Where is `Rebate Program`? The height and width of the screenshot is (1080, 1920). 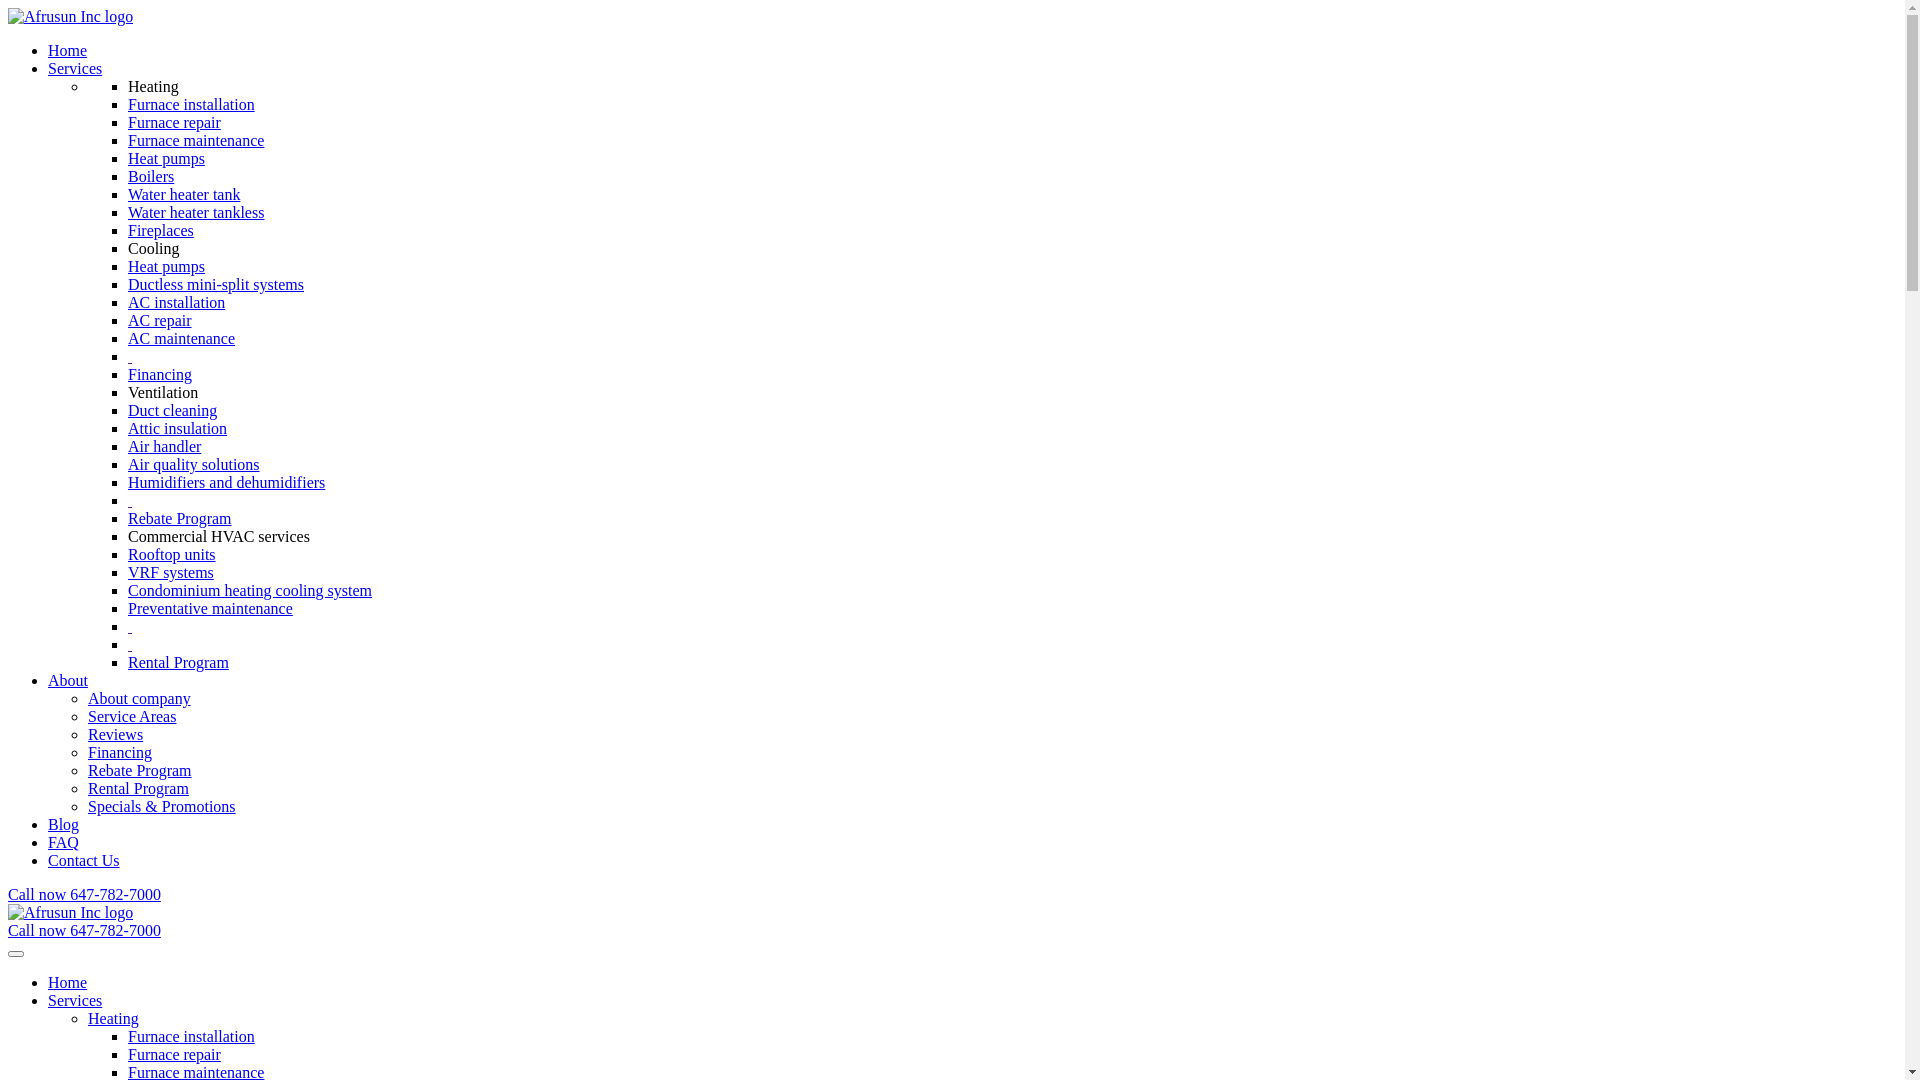
Rebate Program is located at coordinates (180, 518).